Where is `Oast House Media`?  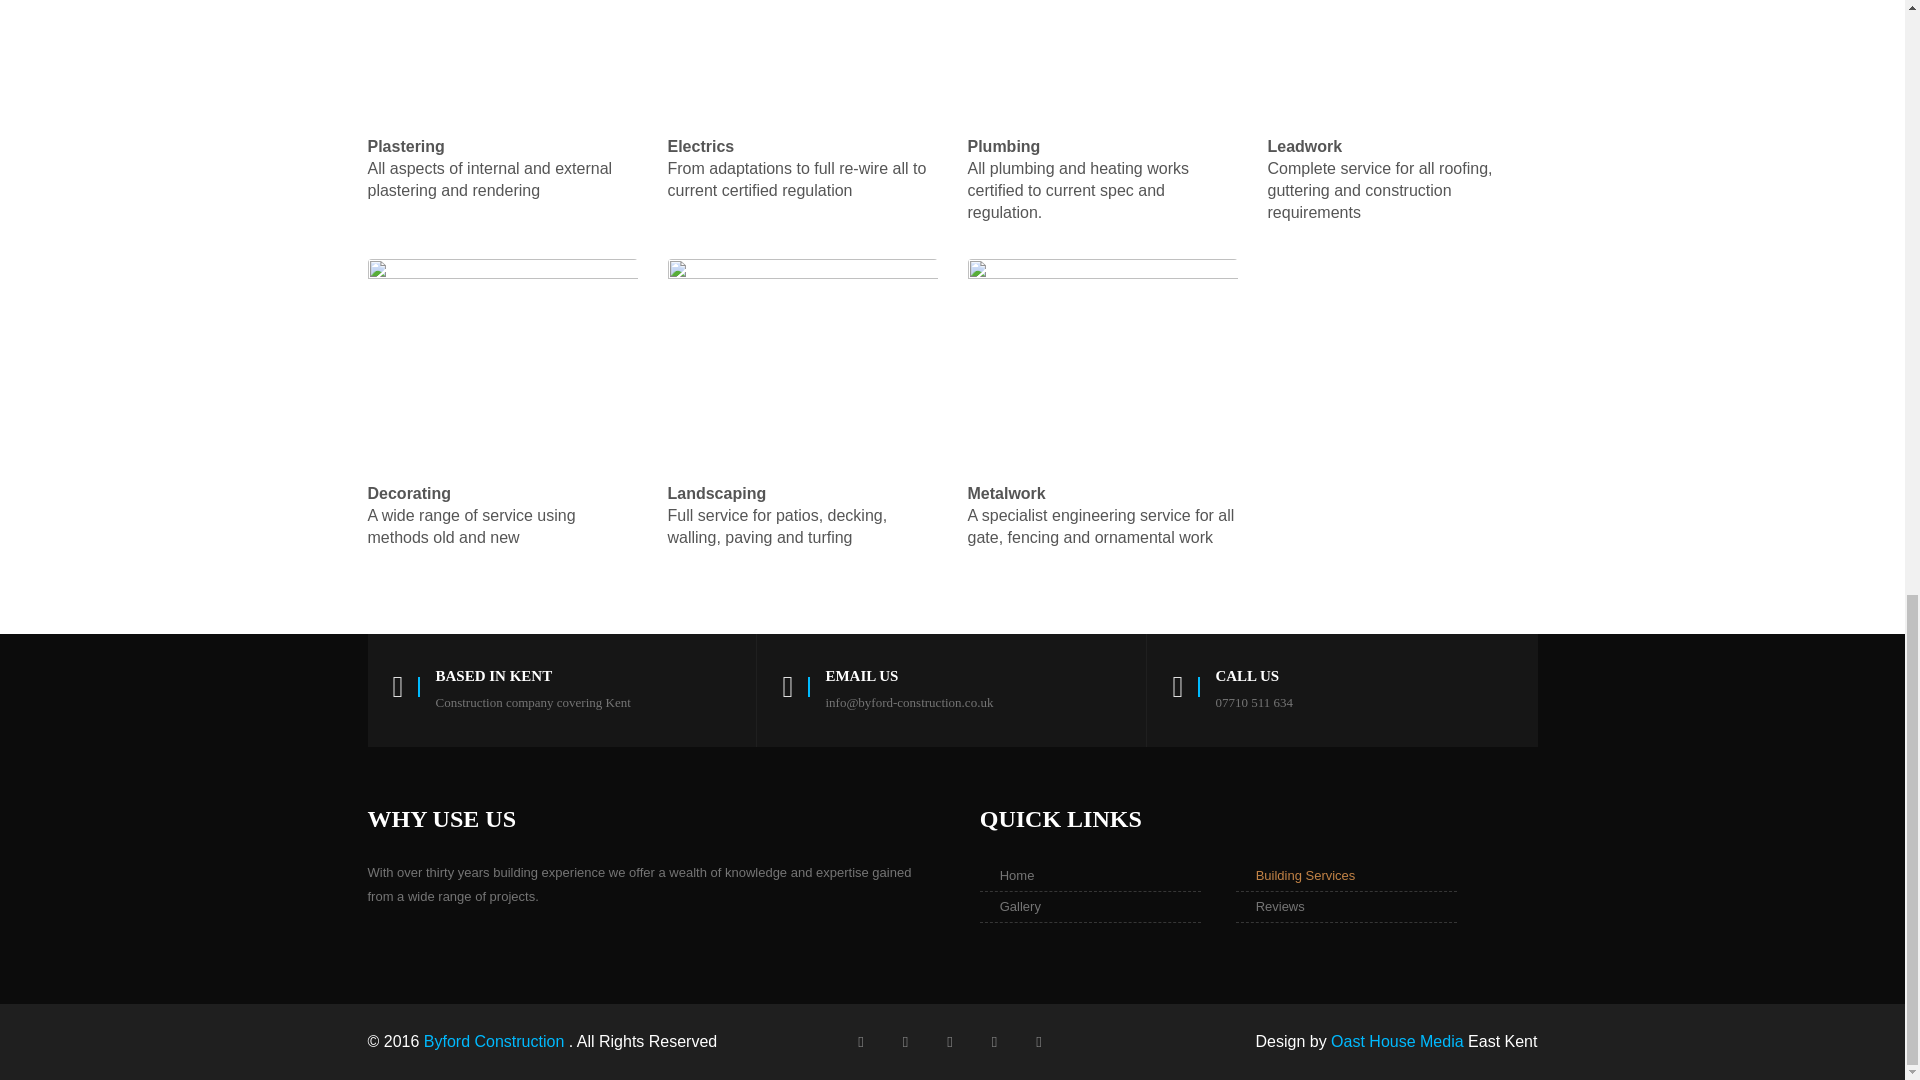 Oast House Media is located at coordinates (1396, 1040).